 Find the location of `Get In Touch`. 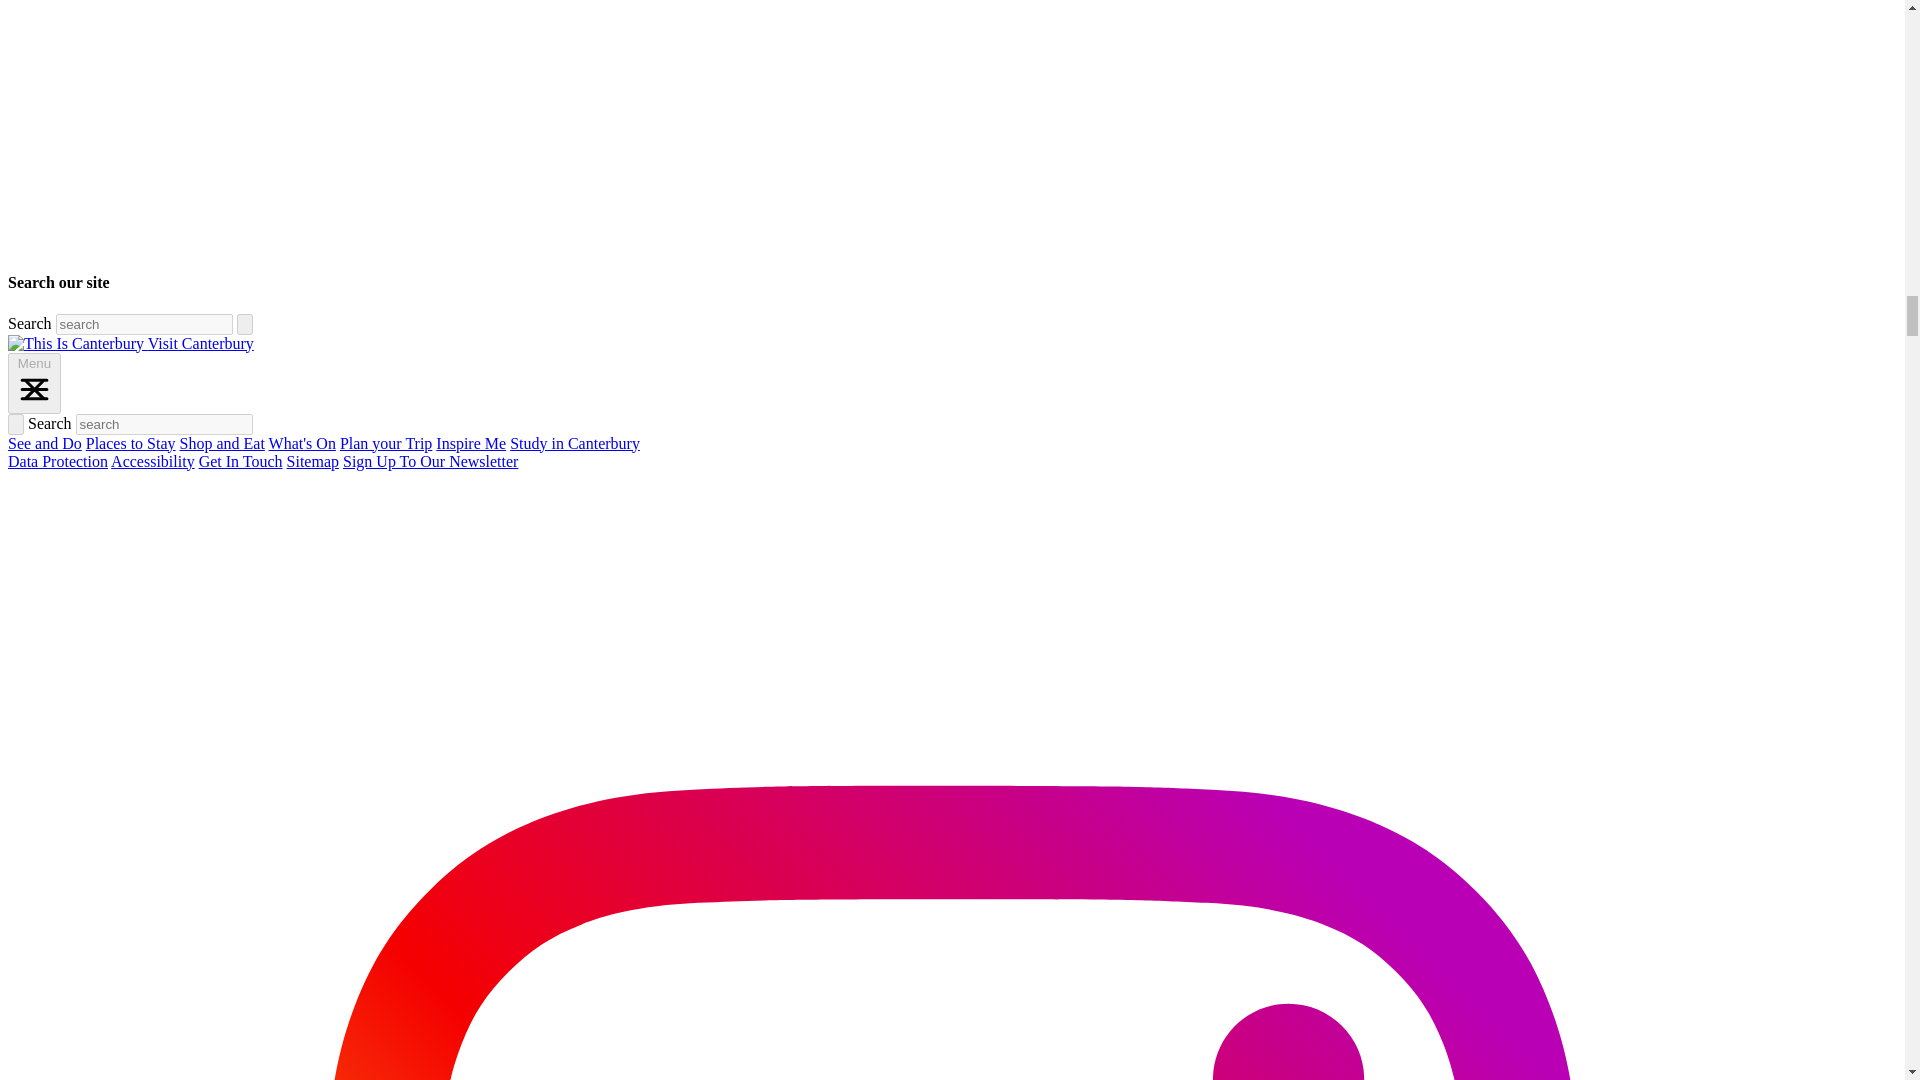

Get In Touch is located at coordinates (240, 460).